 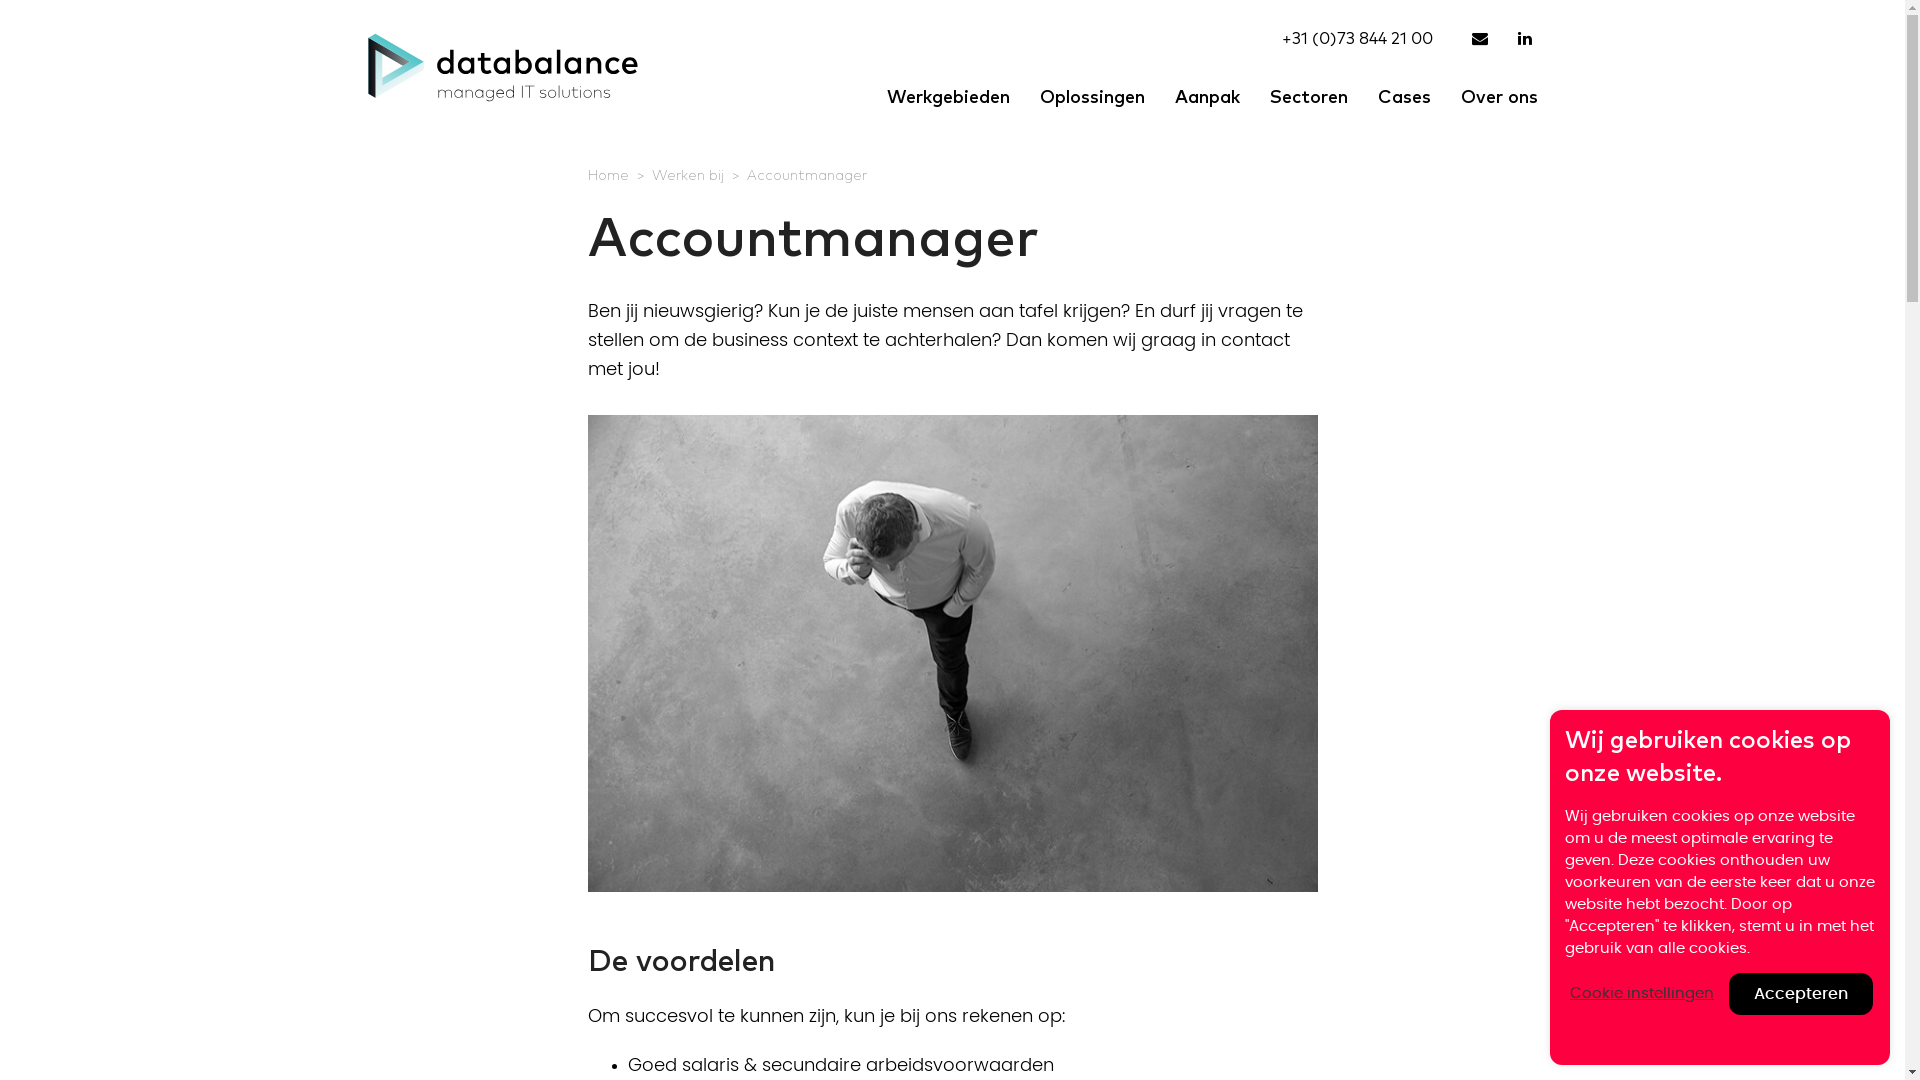 What do you see at coordinates (1358, 38) in the screenshot?
I see `+31 (0)73 844 21 00` at bounding box center [1358, 38].